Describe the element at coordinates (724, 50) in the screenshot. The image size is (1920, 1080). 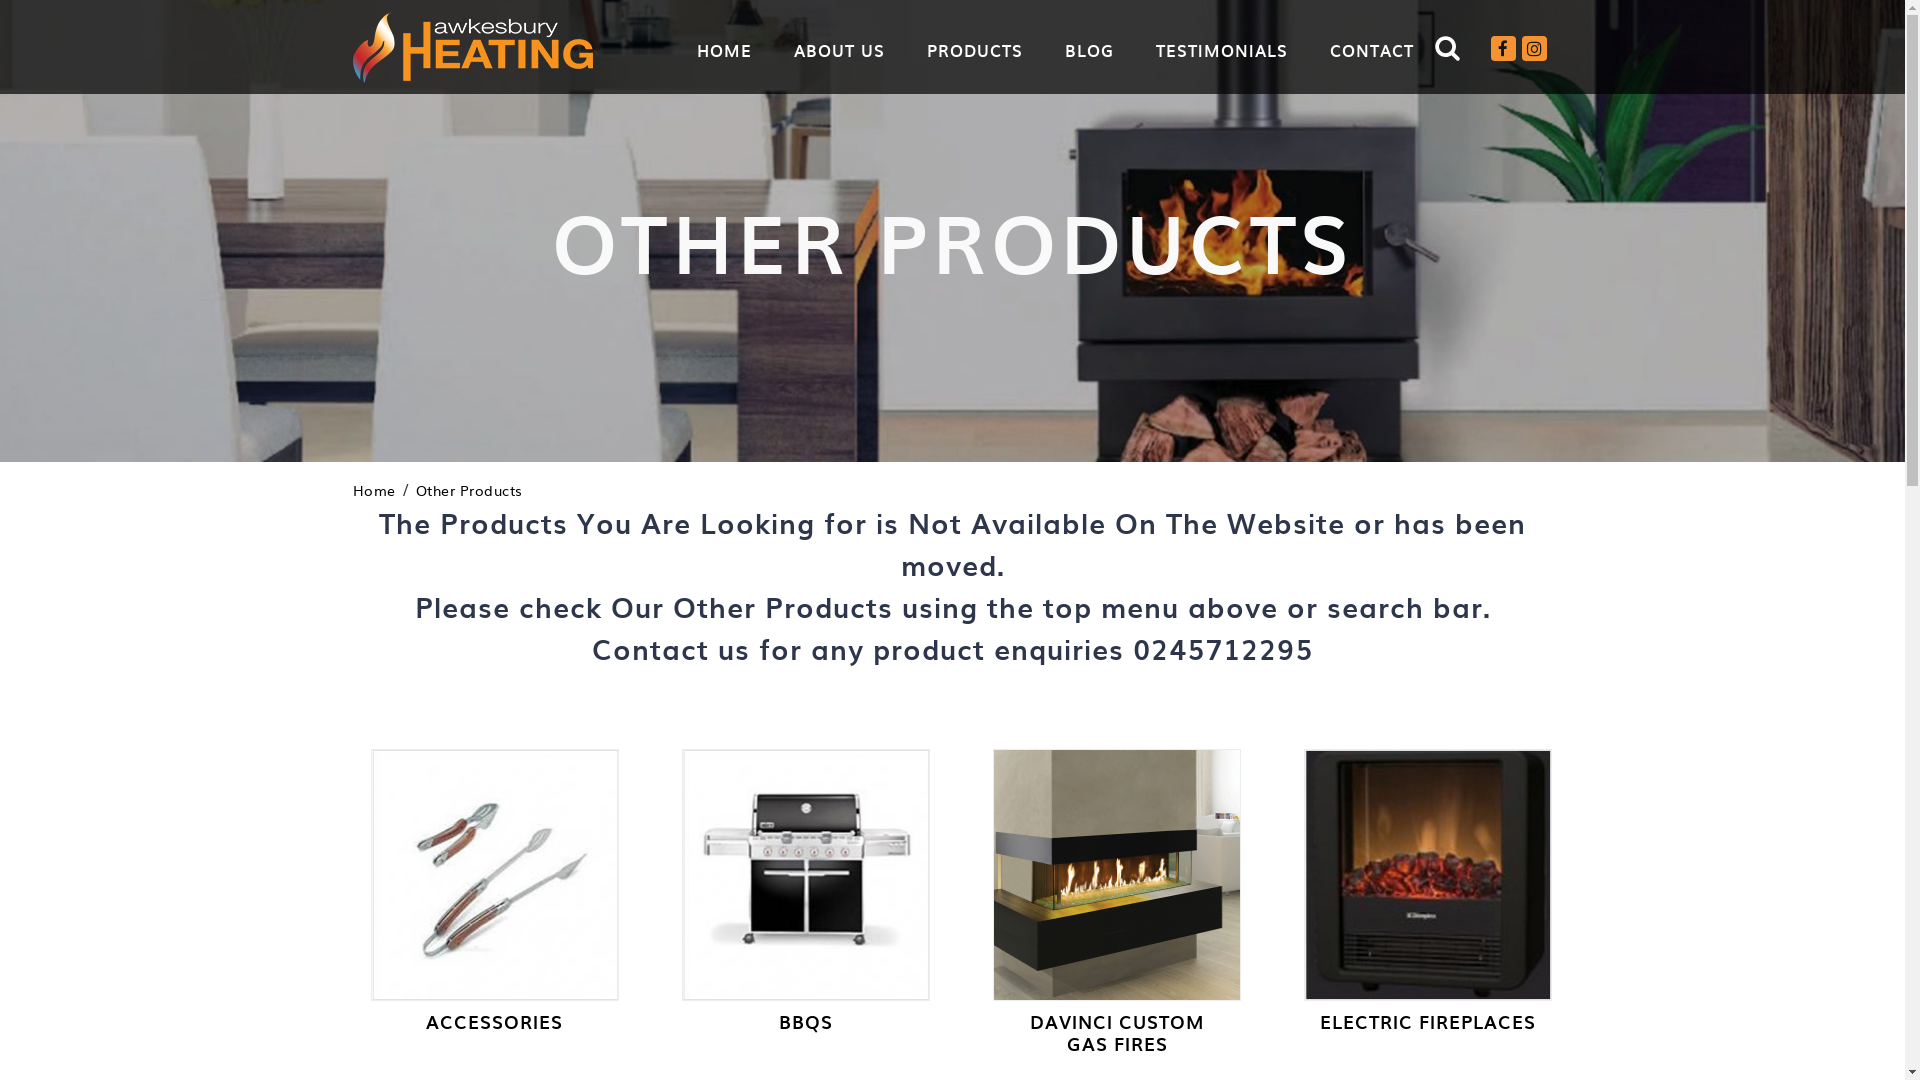
I see `HOME` at that location.